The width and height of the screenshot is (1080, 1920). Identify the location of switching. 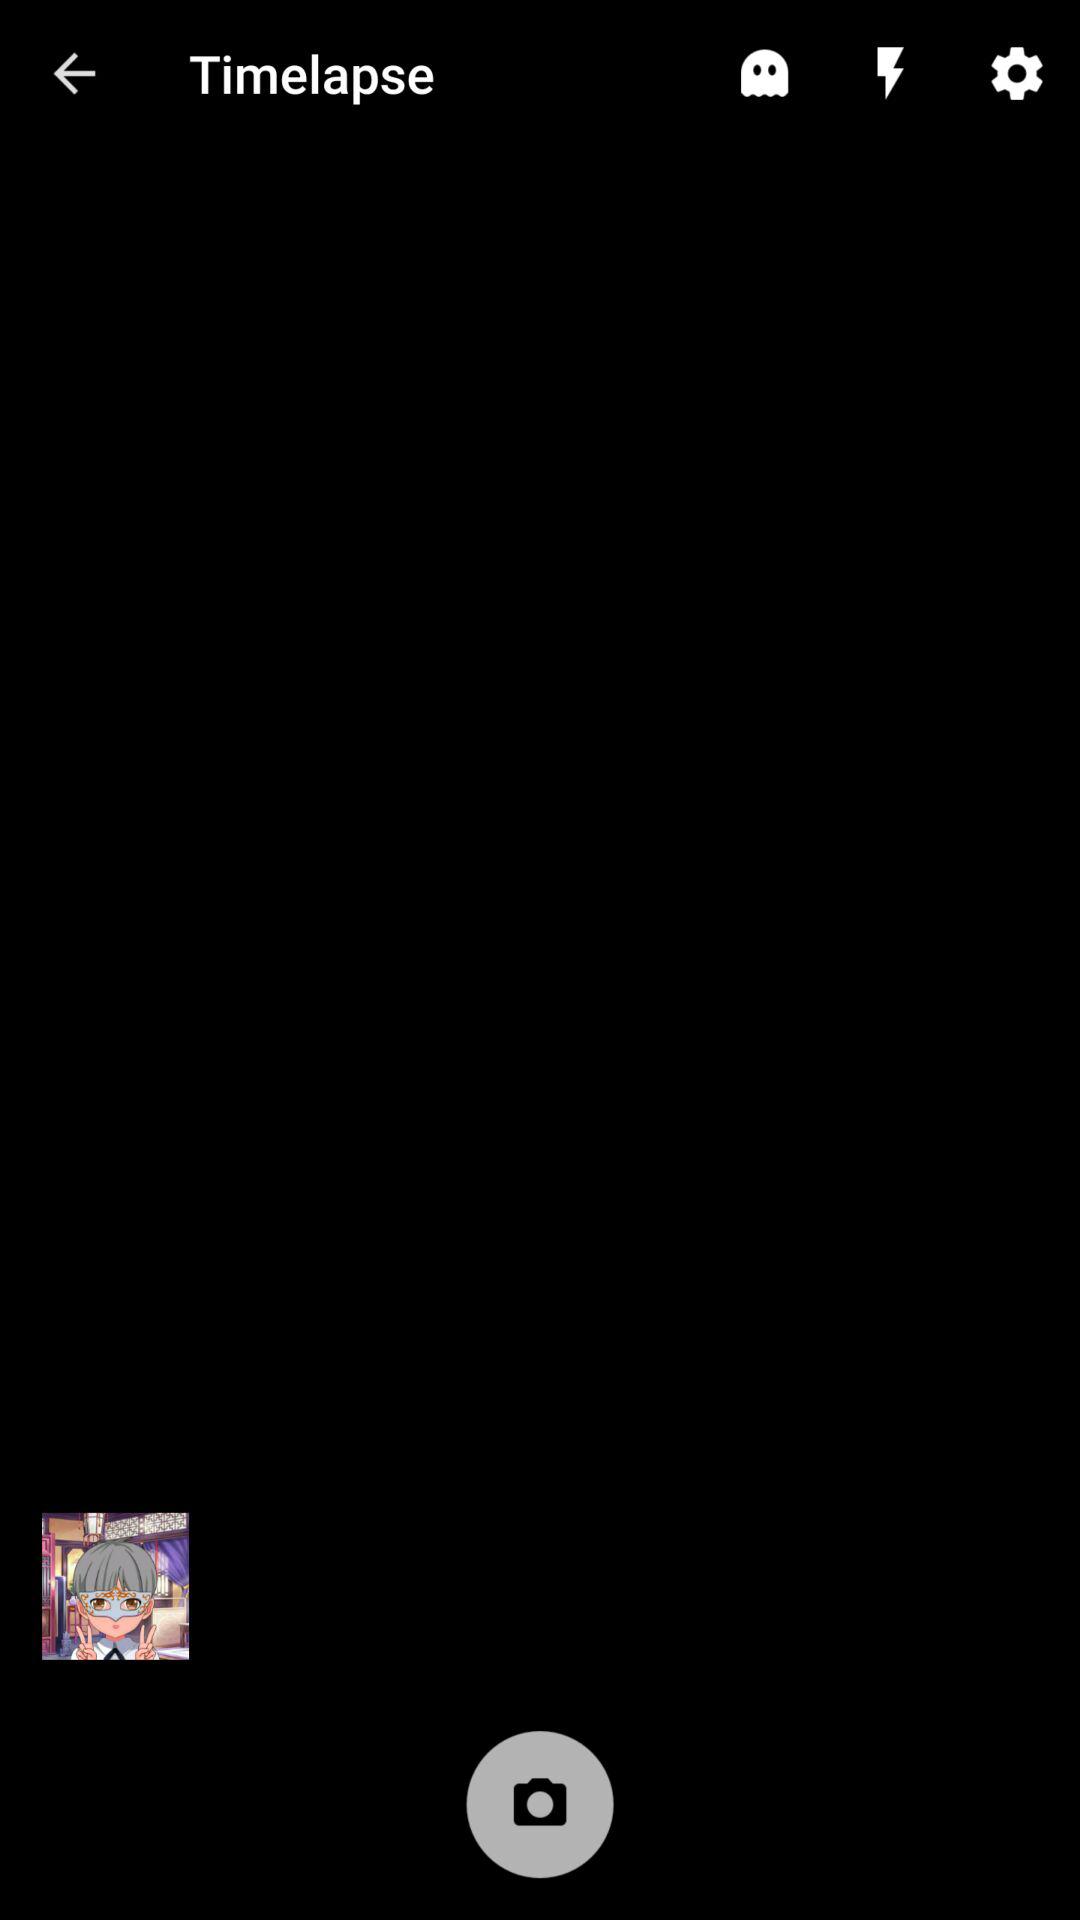
(116, 1586).